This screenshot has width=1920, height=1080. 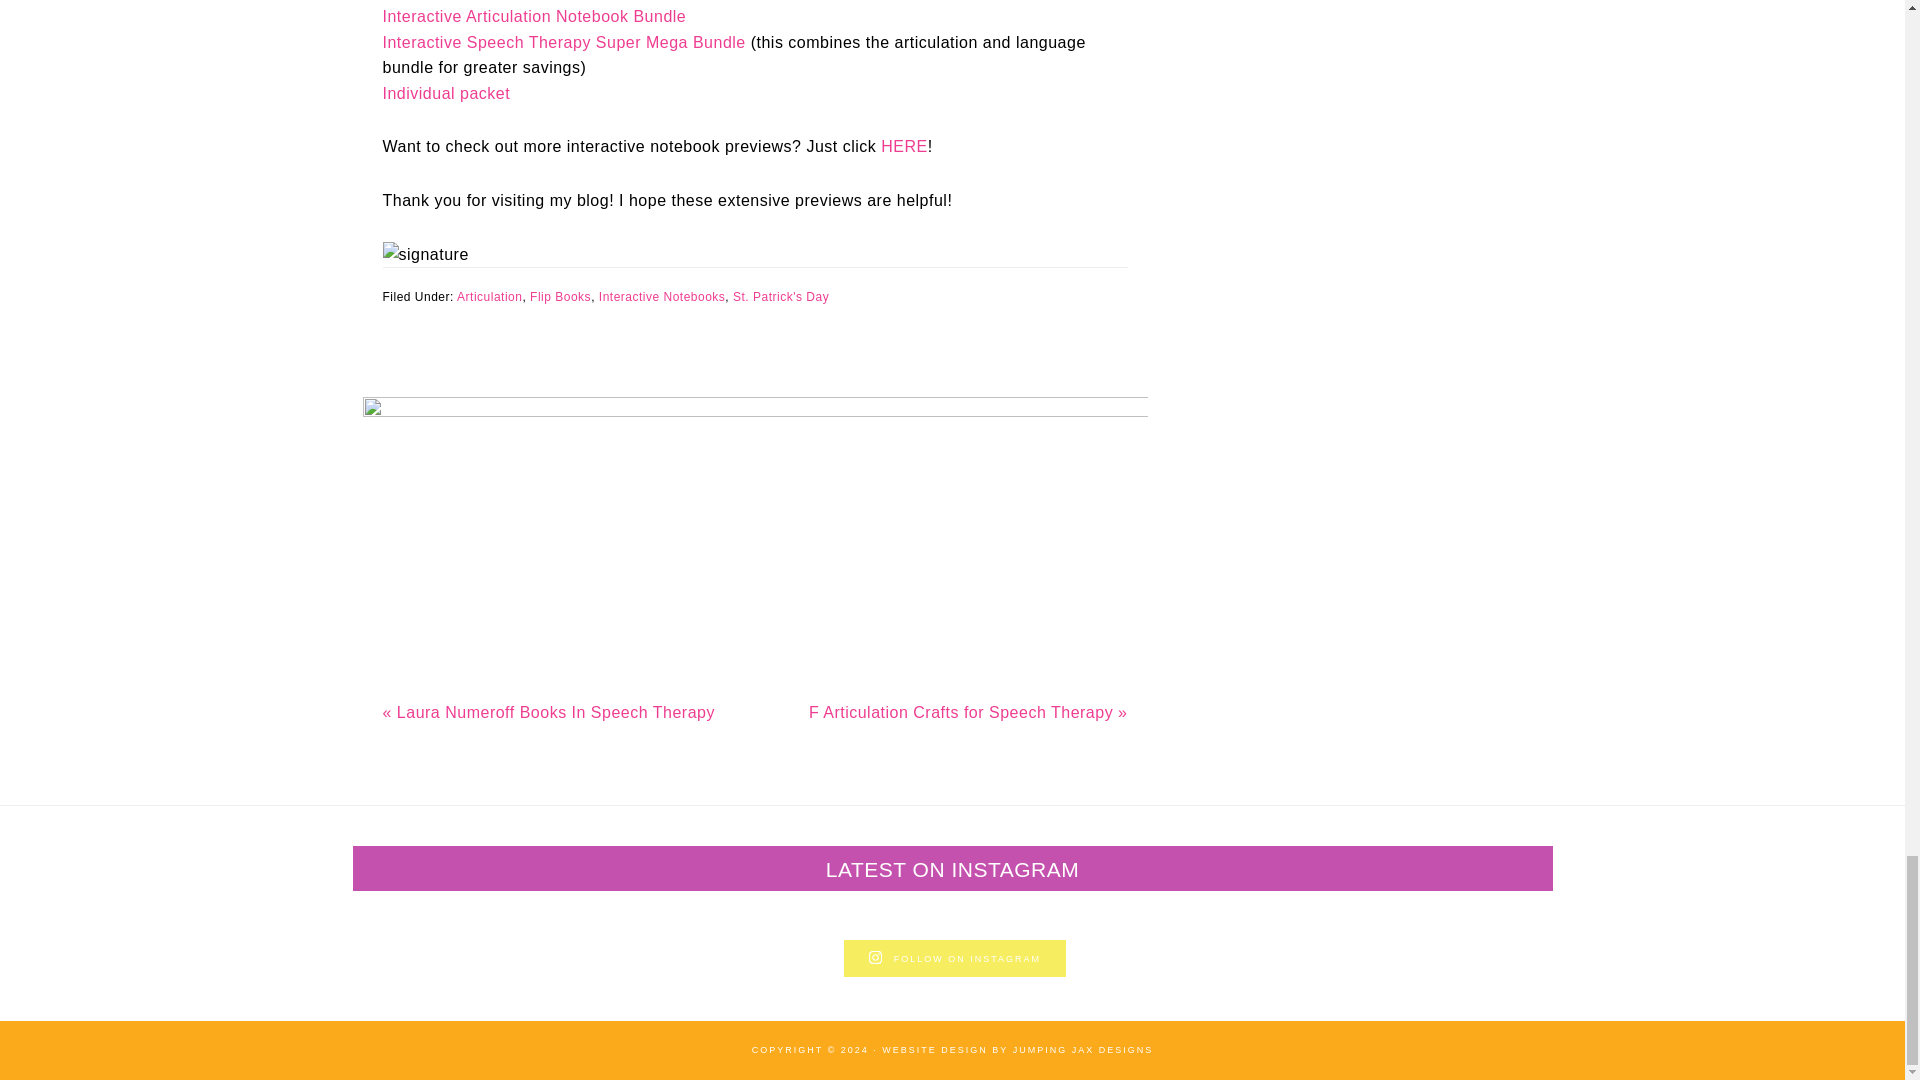 What do you see at coordinates (954, 958) in the screenshot?
I see `FOLLOW ON INSTAGRAM` at bounding box center [954, 958].